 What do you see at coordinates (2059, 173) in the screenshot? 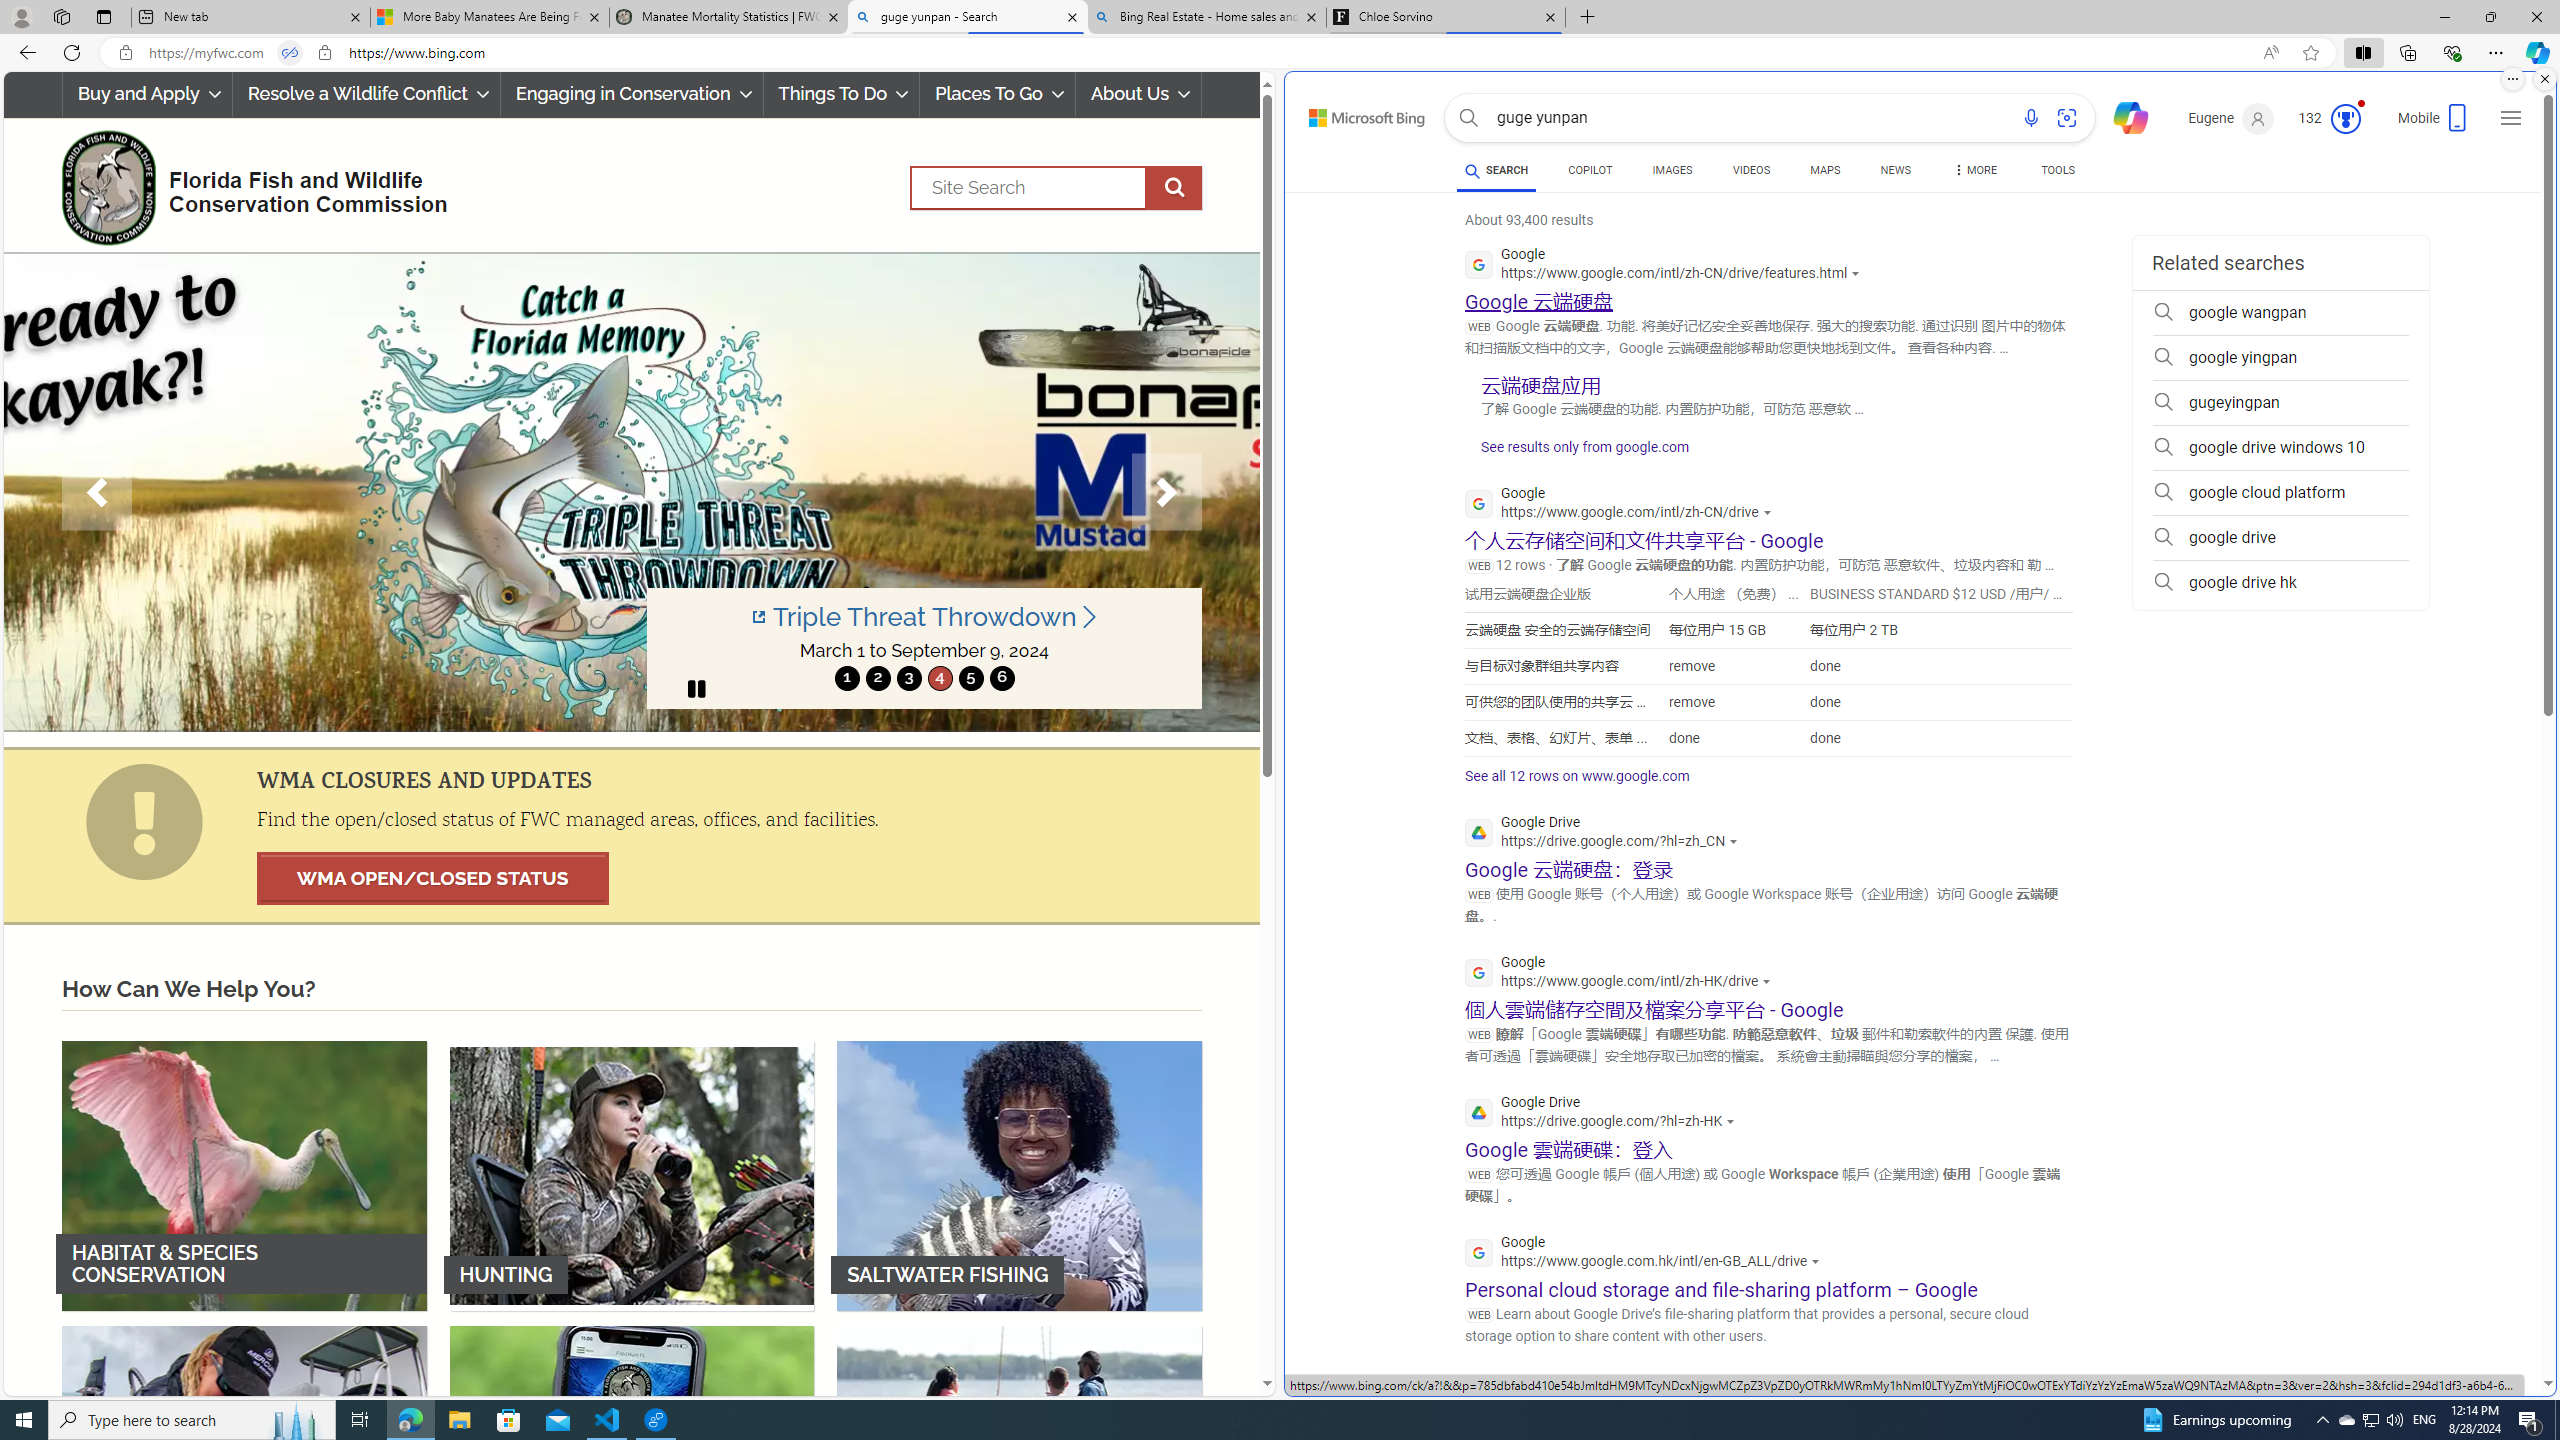
I see `TOOLS` at bounding box center [2059, 173].